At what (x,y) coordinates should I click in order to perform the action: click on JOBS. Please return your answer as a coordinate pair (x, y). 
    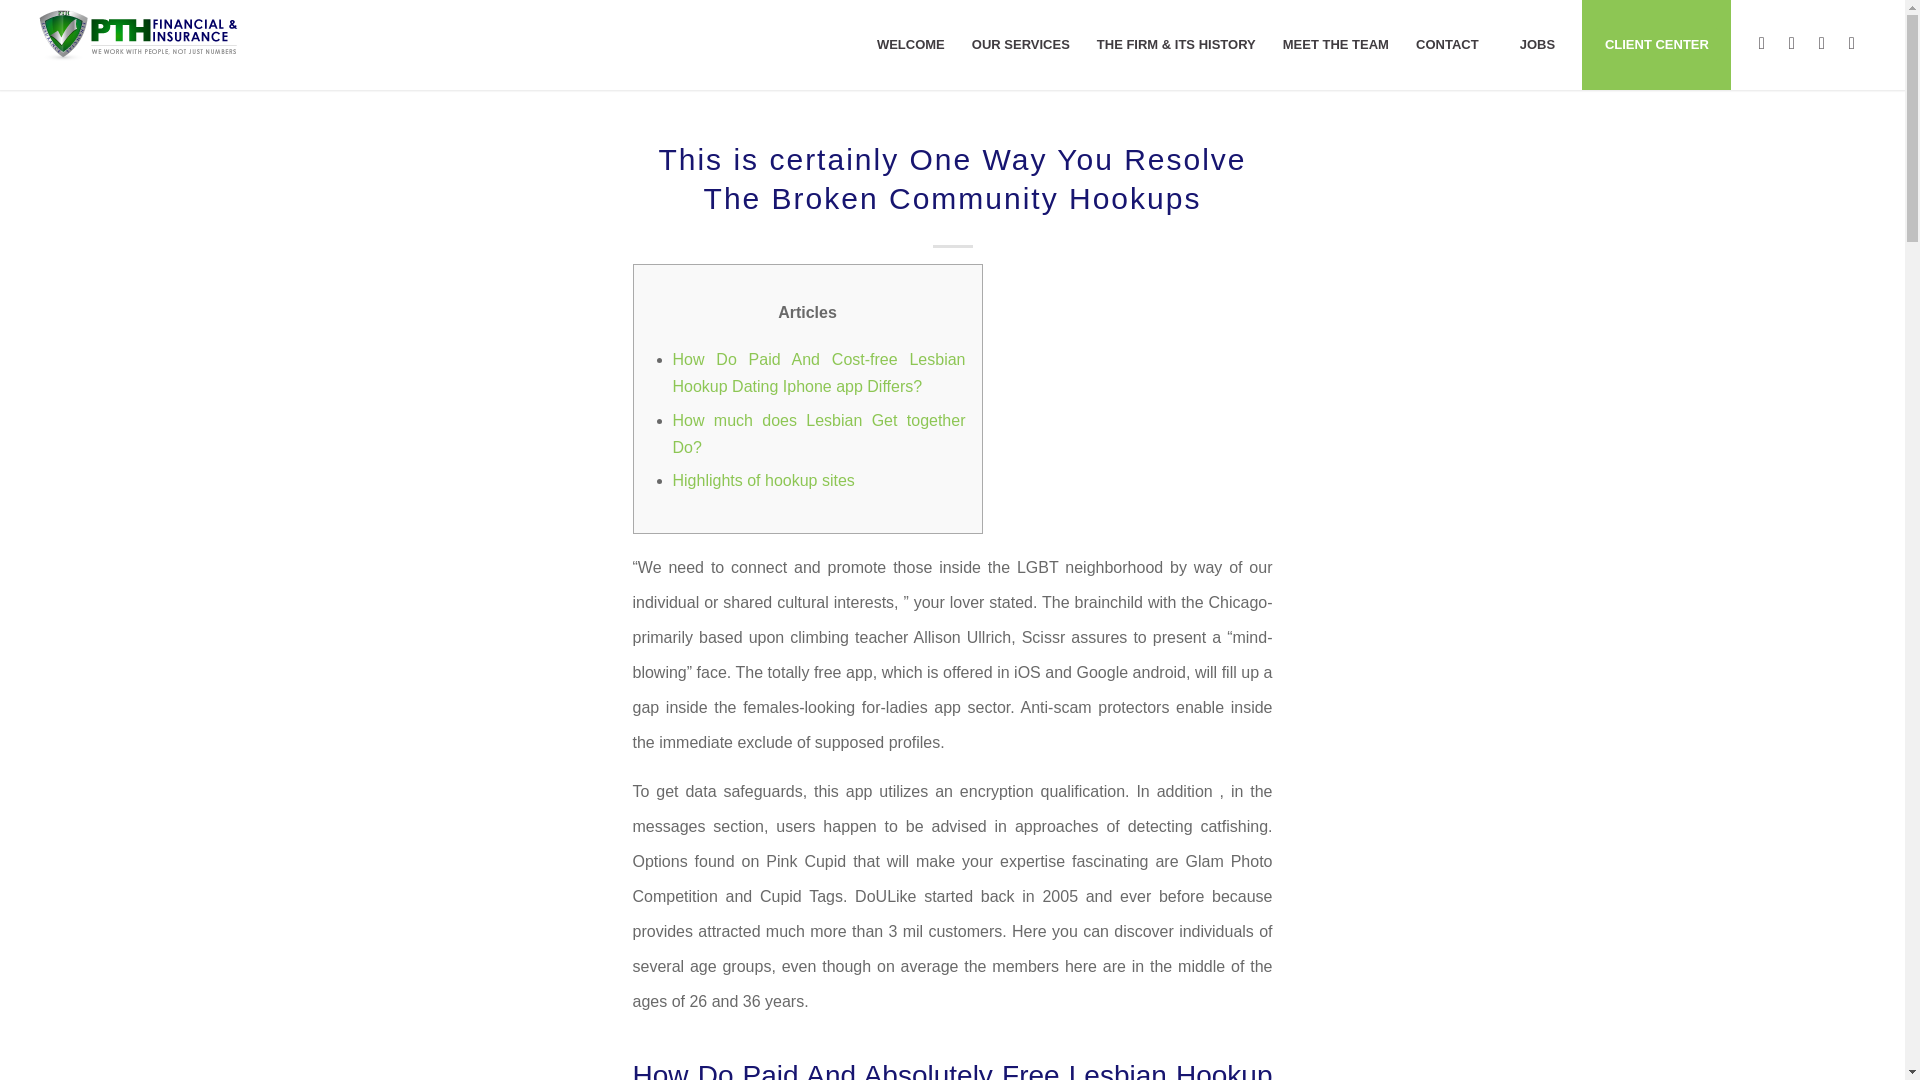
    Looking at the image, I should click on (1536, 44).